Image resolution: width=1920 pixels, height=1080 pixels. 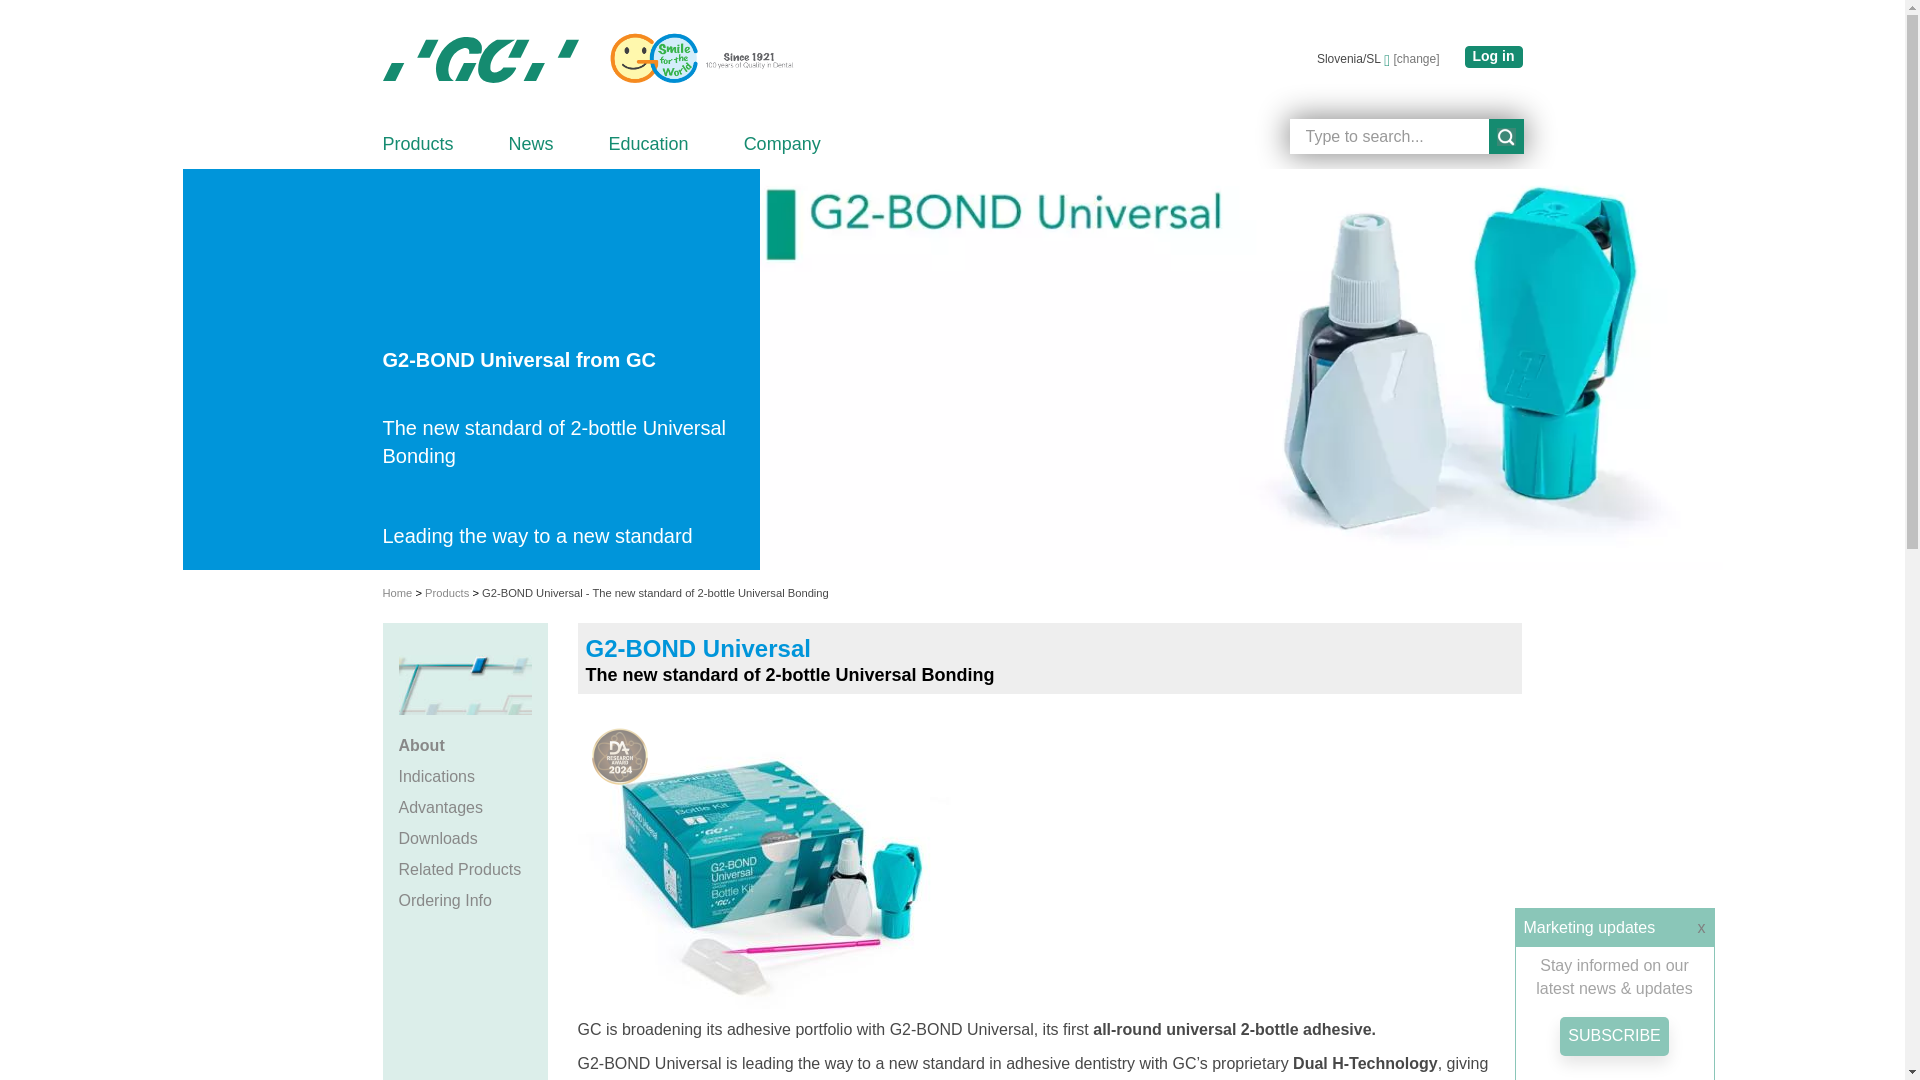 I want to click on Downloads, so click(x=464, y=840).